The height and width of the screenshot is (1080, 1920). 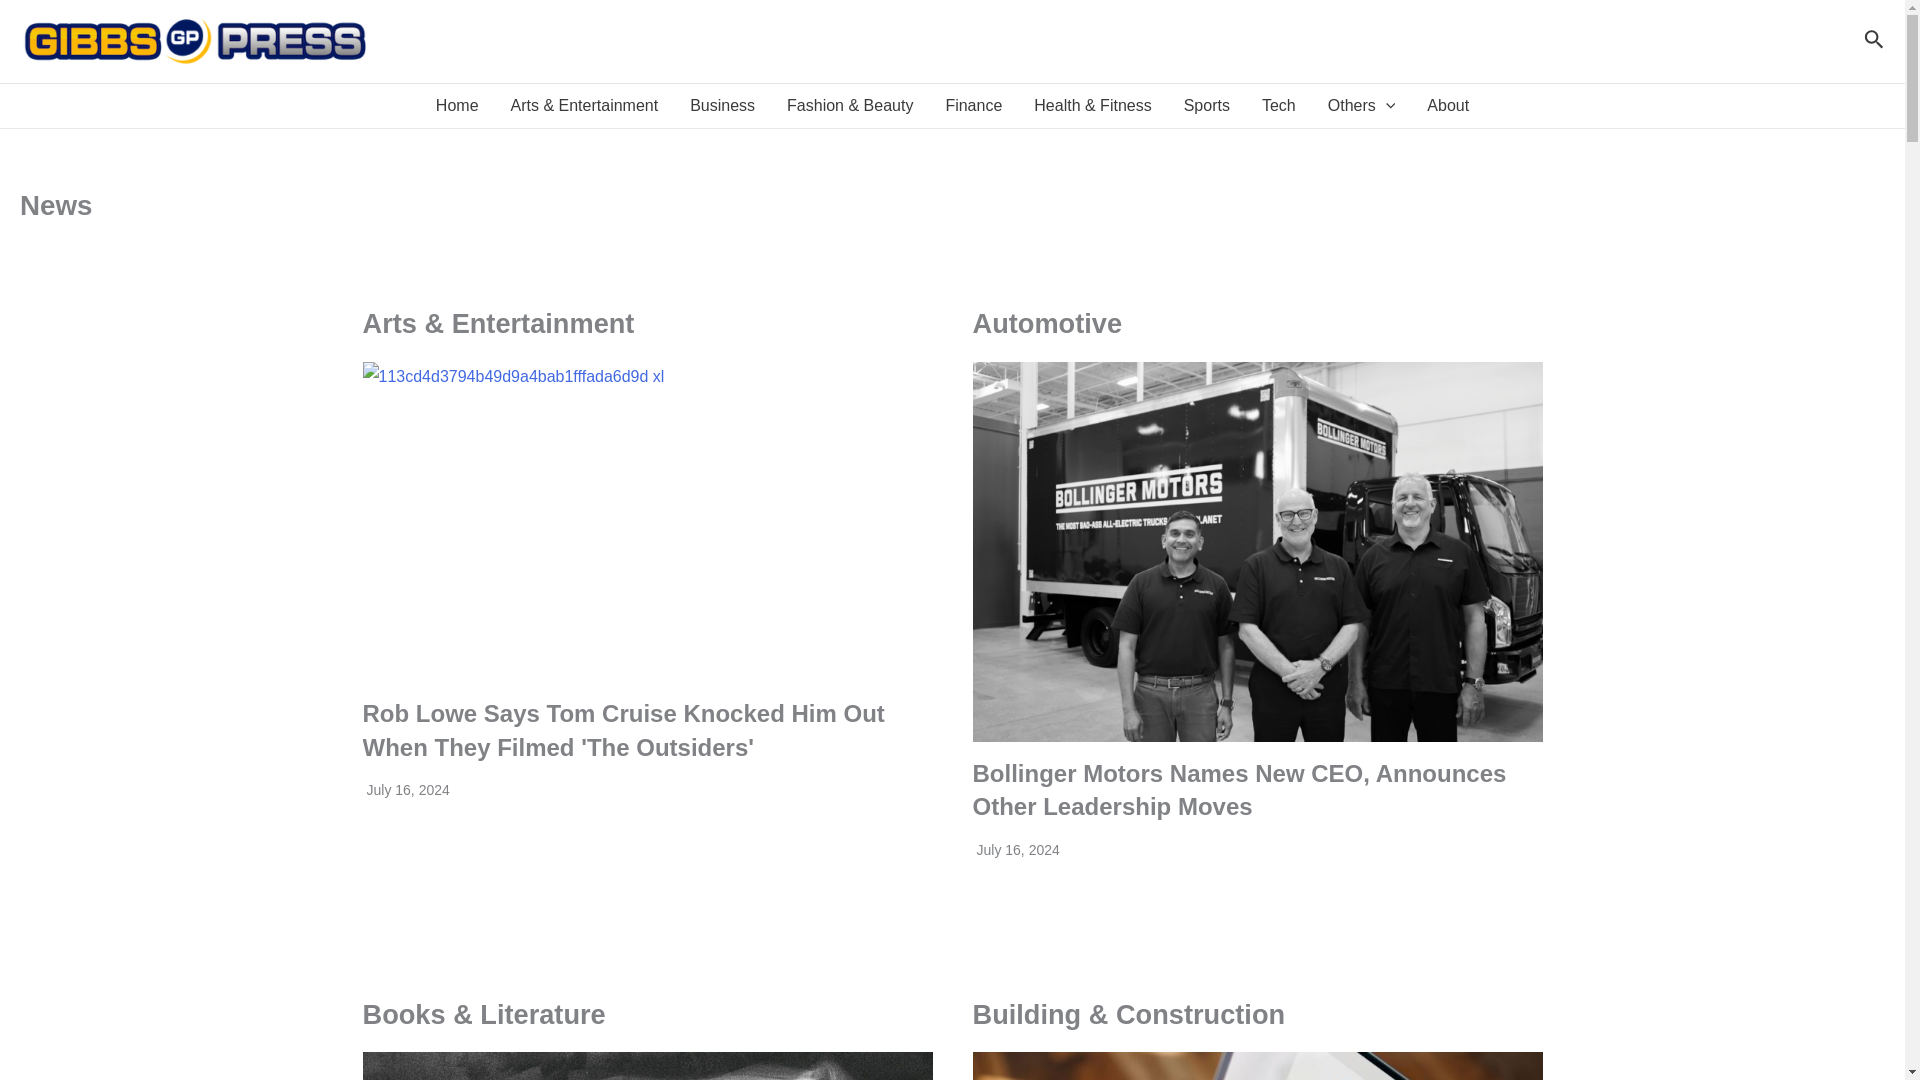 I want to click on Business, so click(x=722, y=106).